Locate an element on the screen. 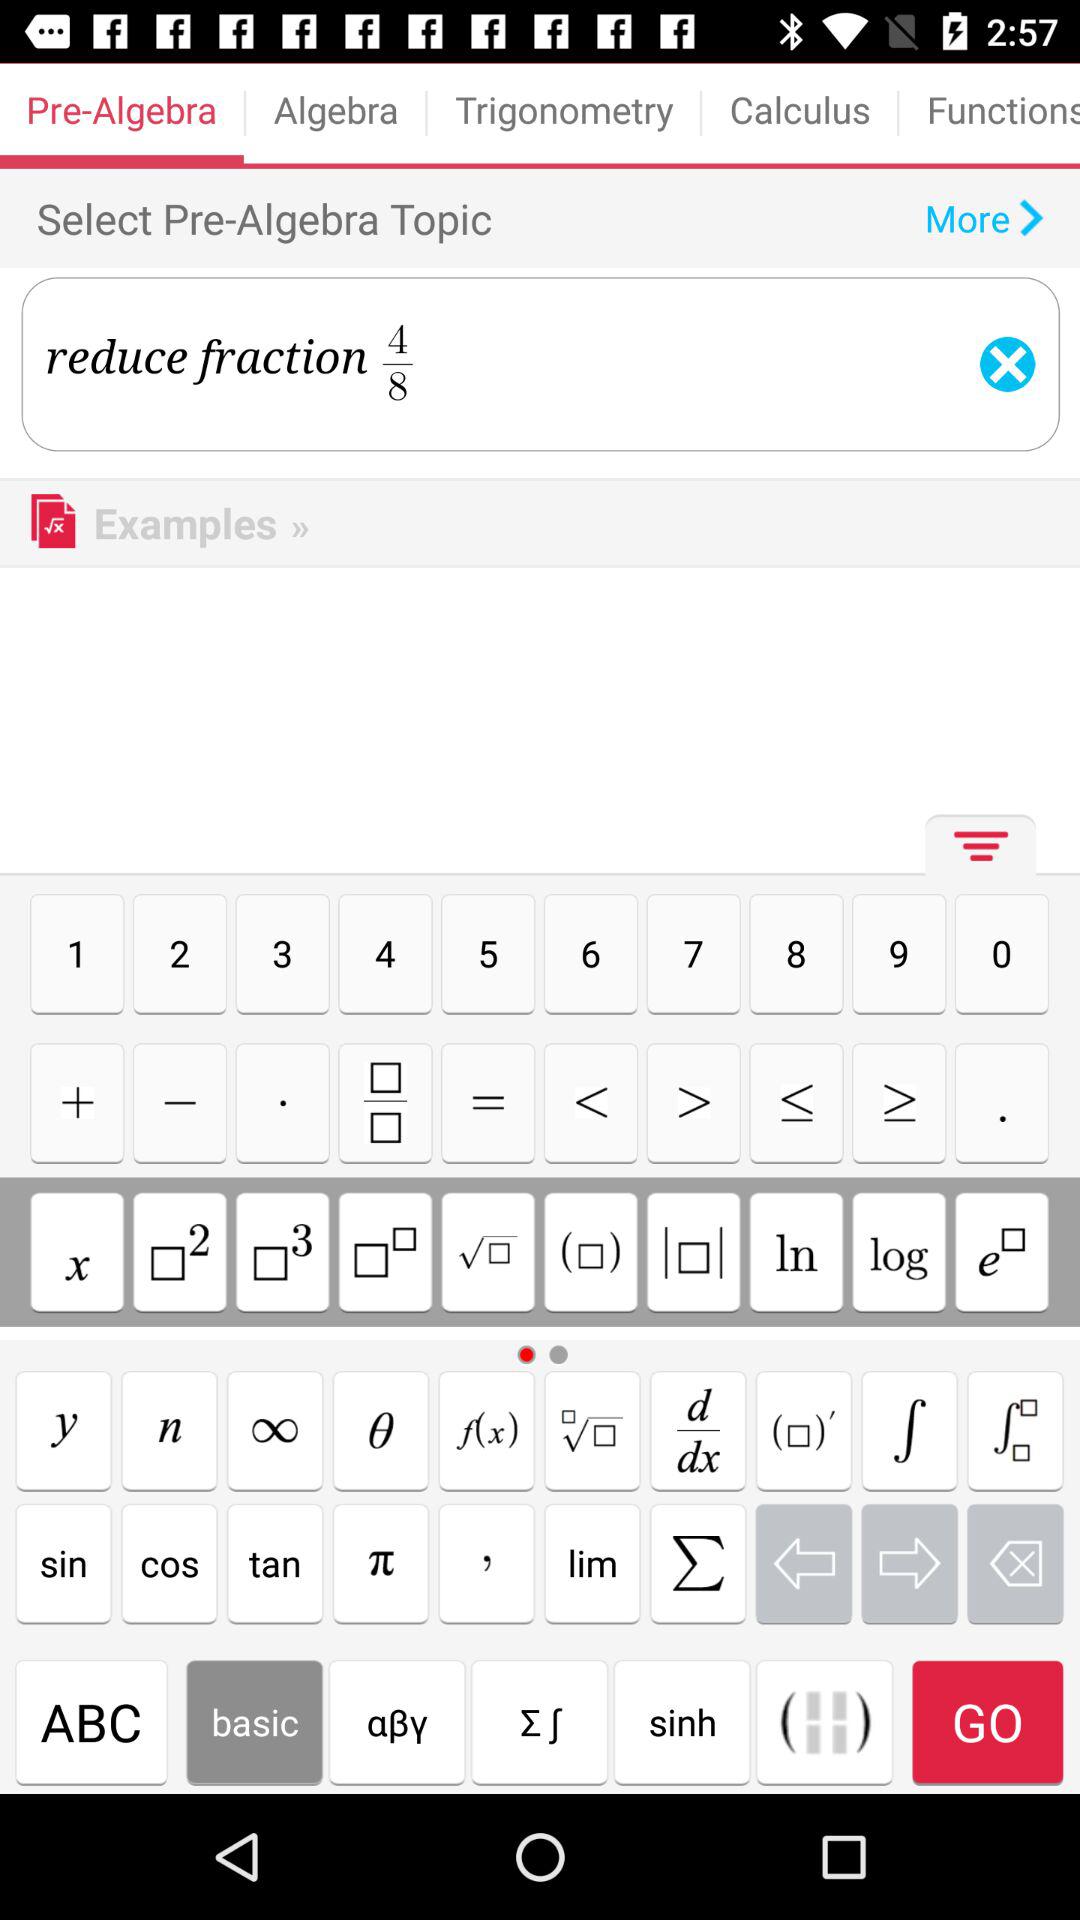 The image size is (1080, 1920). multtbull button is located at coordinates (488, 1102).